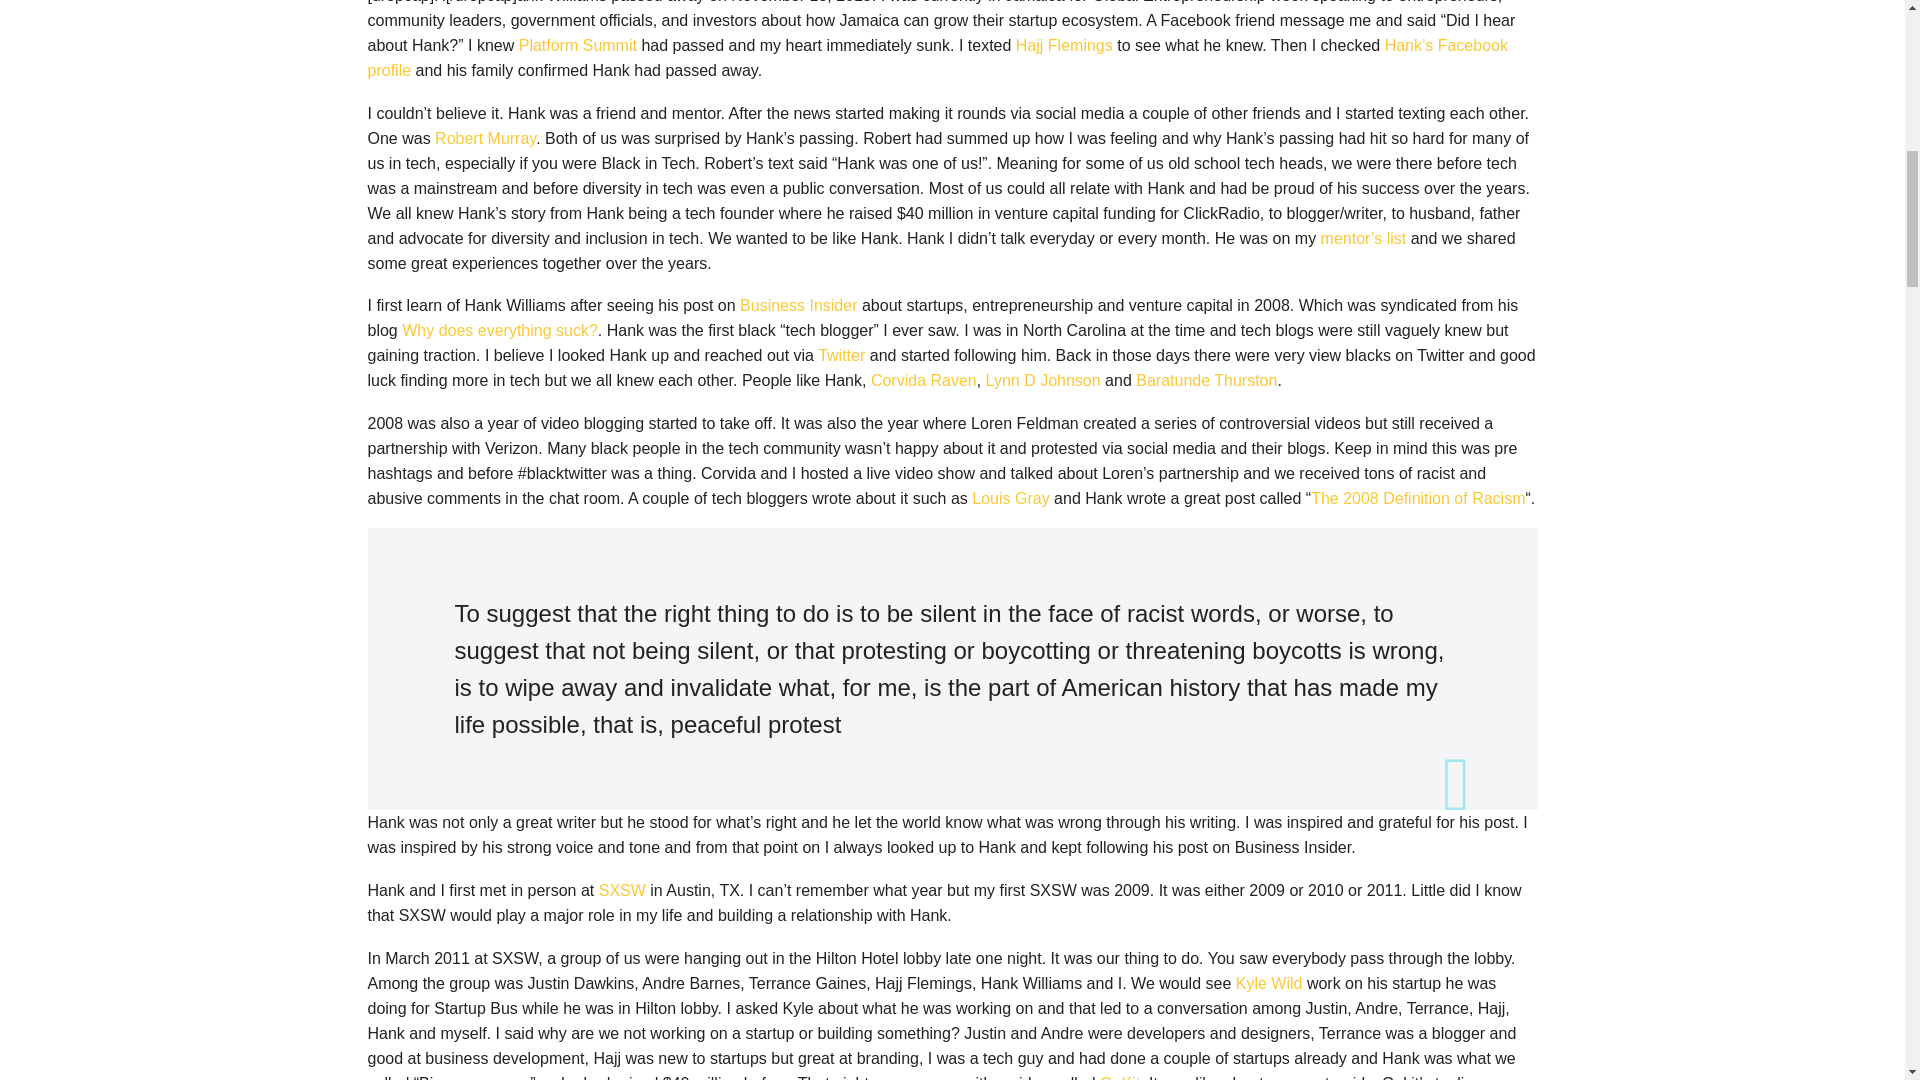  Describe the element at coordinates (1270, 984) in the screenshot. I see `Kyle Wild` at that location.